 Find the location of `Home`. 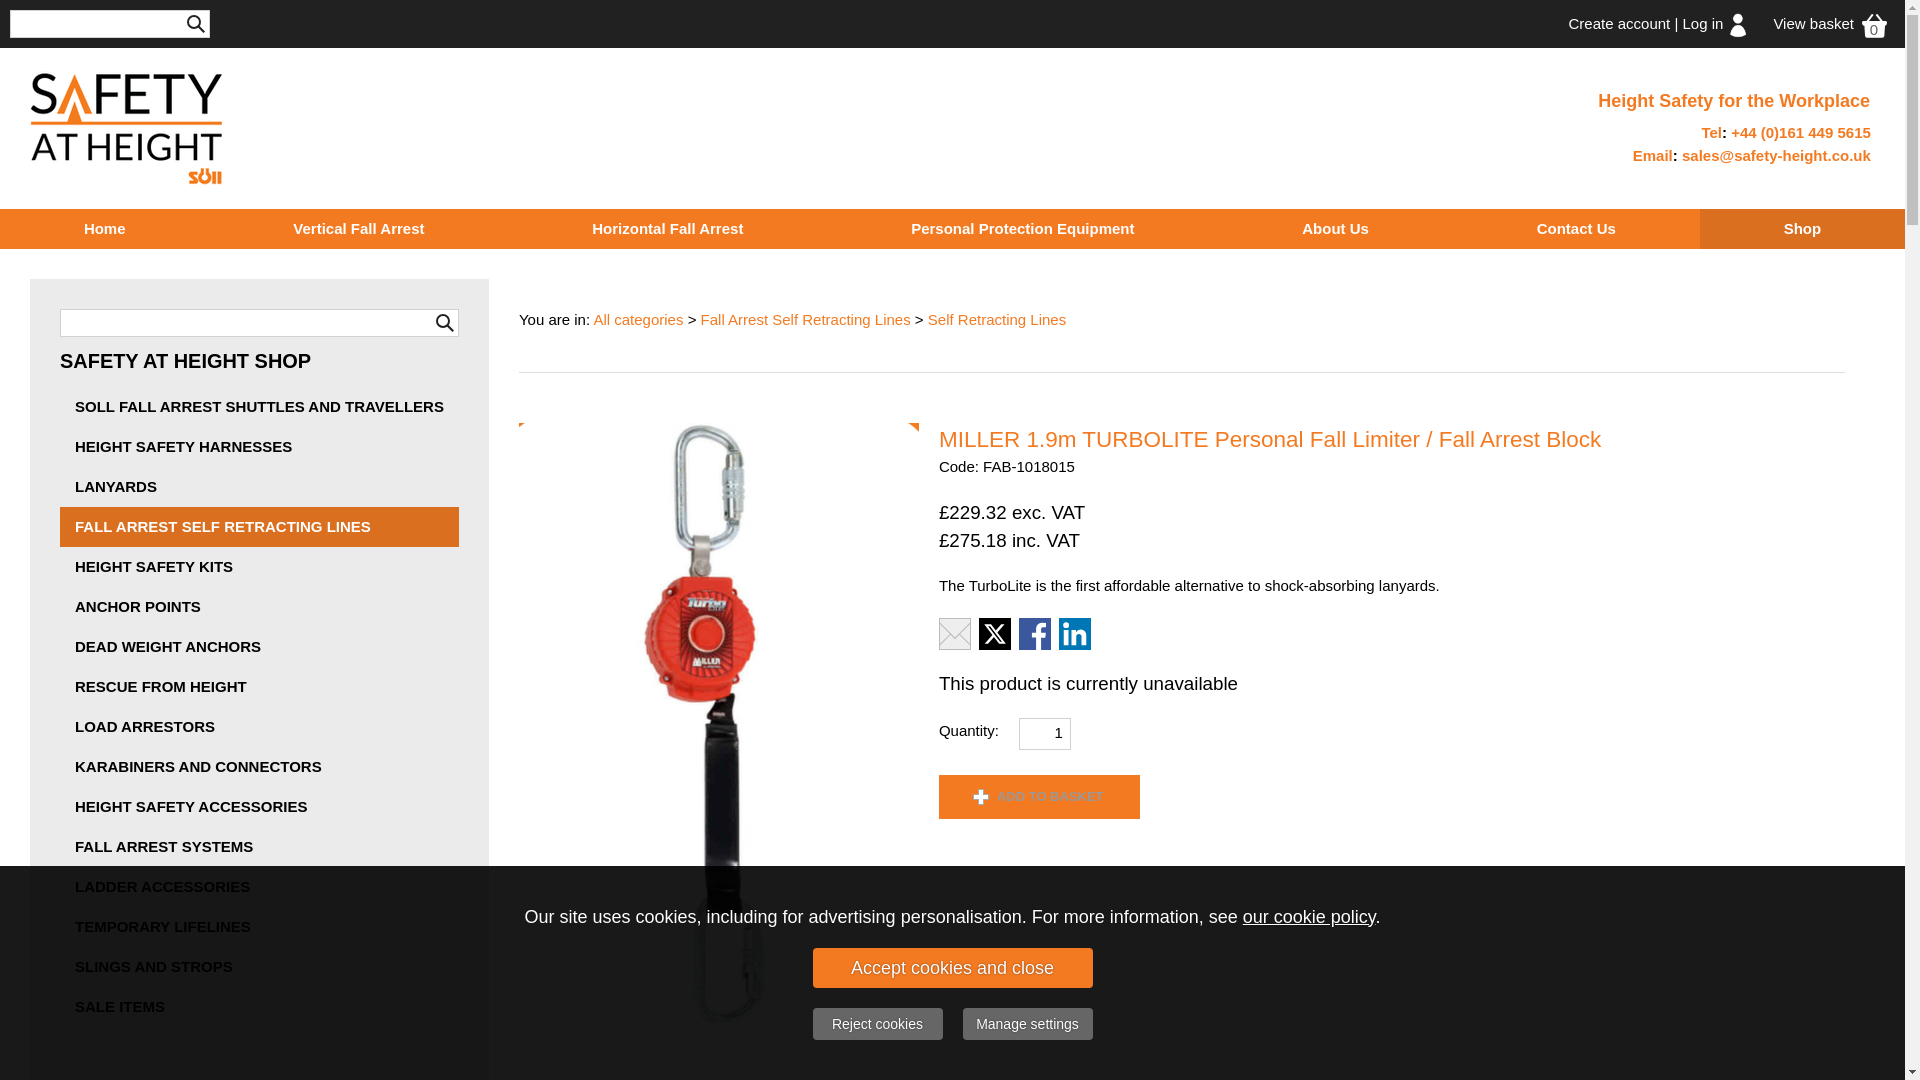

Home is located at coordinates (104, 229).